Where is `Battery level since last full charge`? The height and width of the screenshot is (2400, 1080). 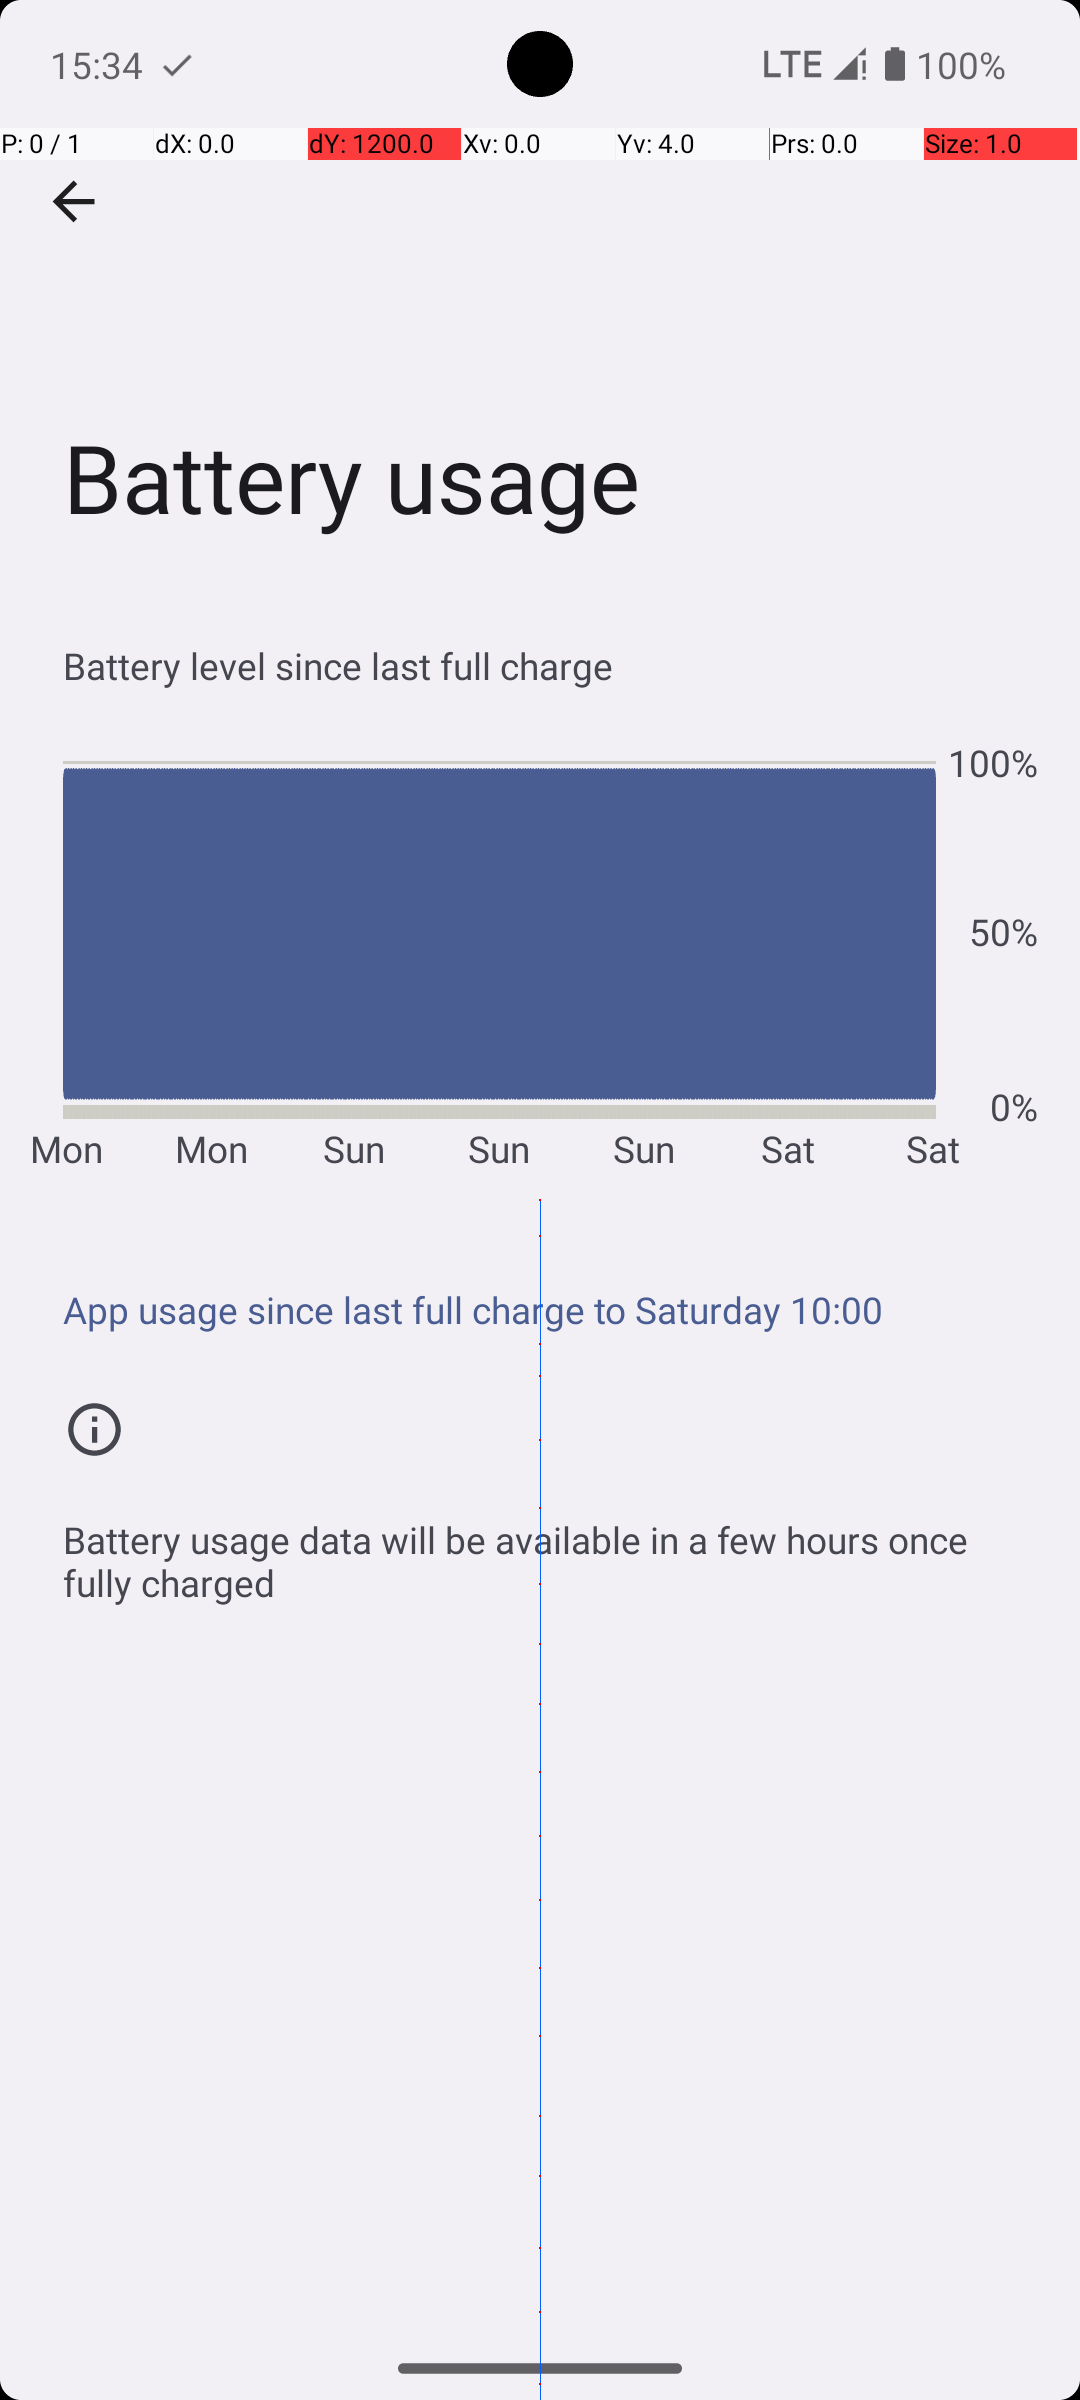 Battery level since last full charge is located at coordinates (550, 666).